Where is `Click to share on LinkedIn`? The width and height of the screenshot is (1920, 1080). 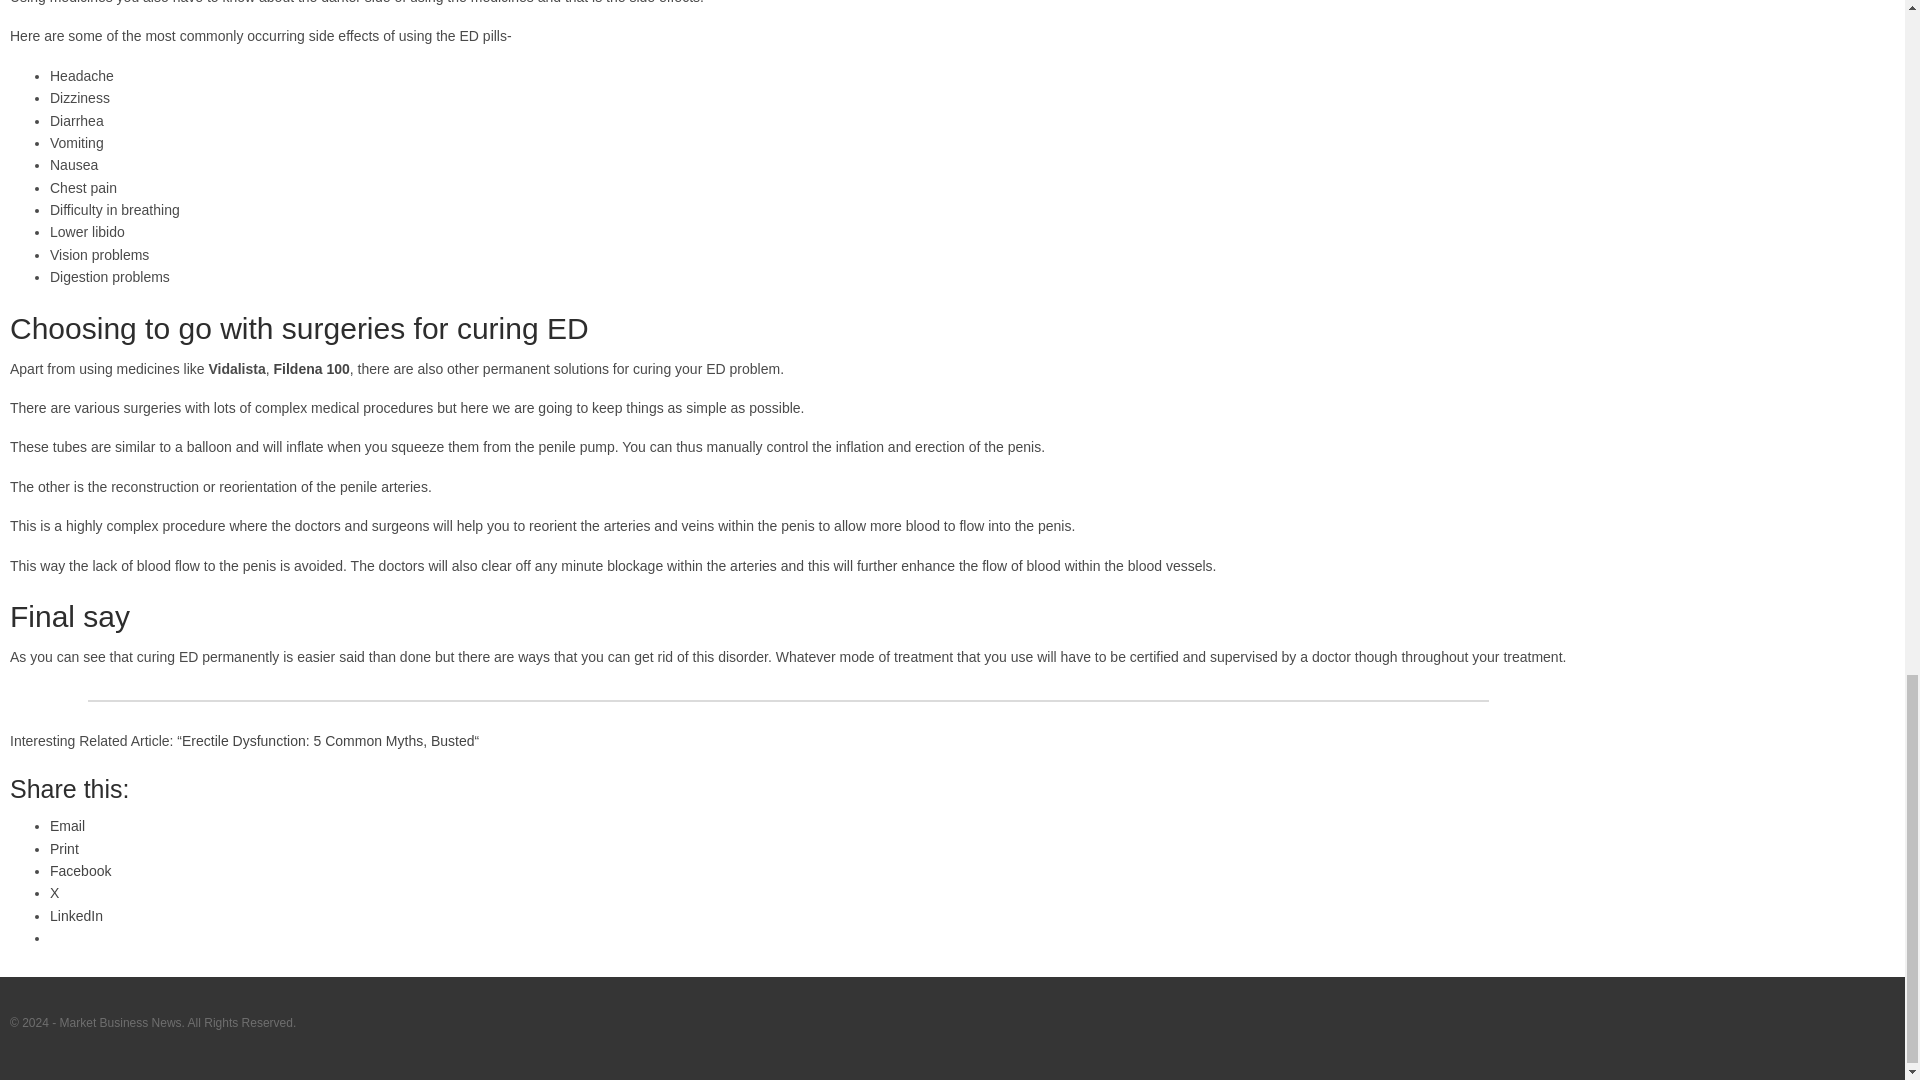 Click to share on LinkedIn is located at coordinates (76, 916).